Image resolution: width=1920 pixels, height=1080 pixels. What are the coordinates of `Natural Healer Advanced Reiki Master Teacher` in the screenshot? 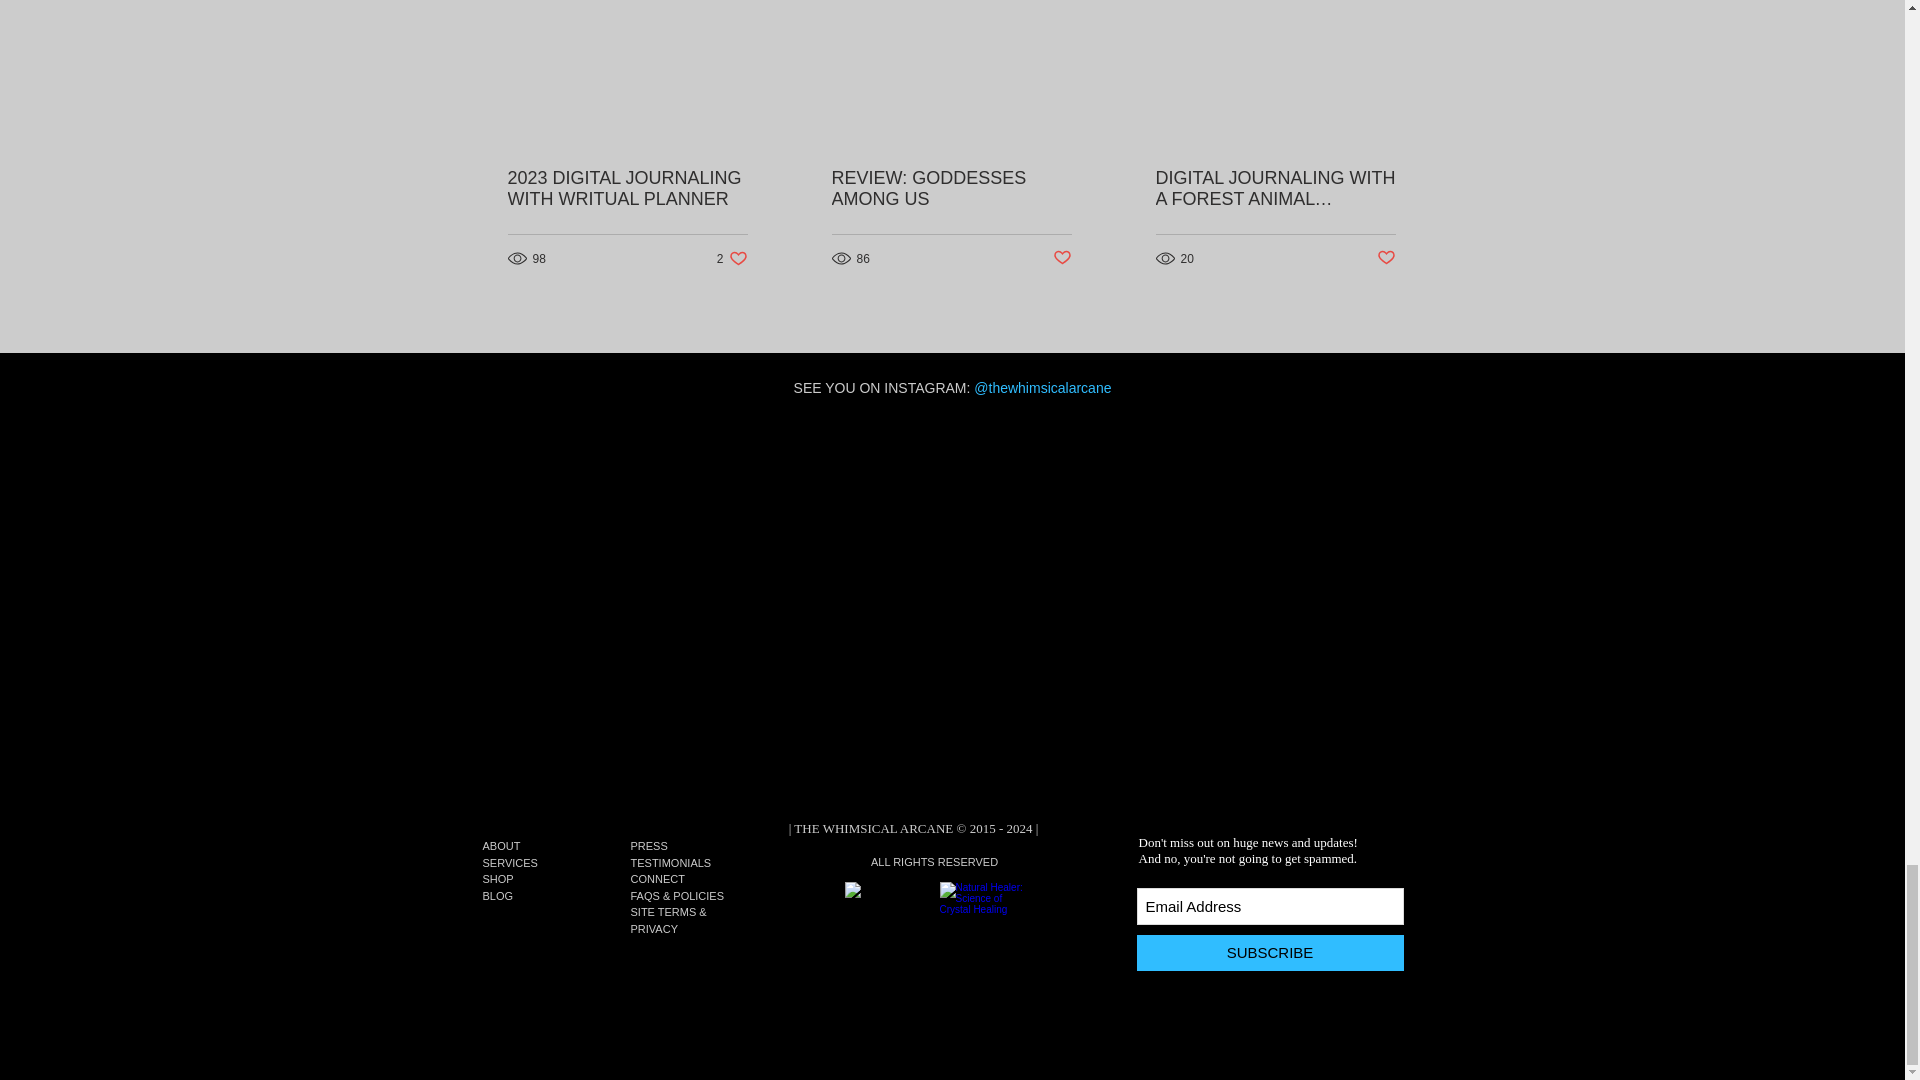 It's located at (732, 258).